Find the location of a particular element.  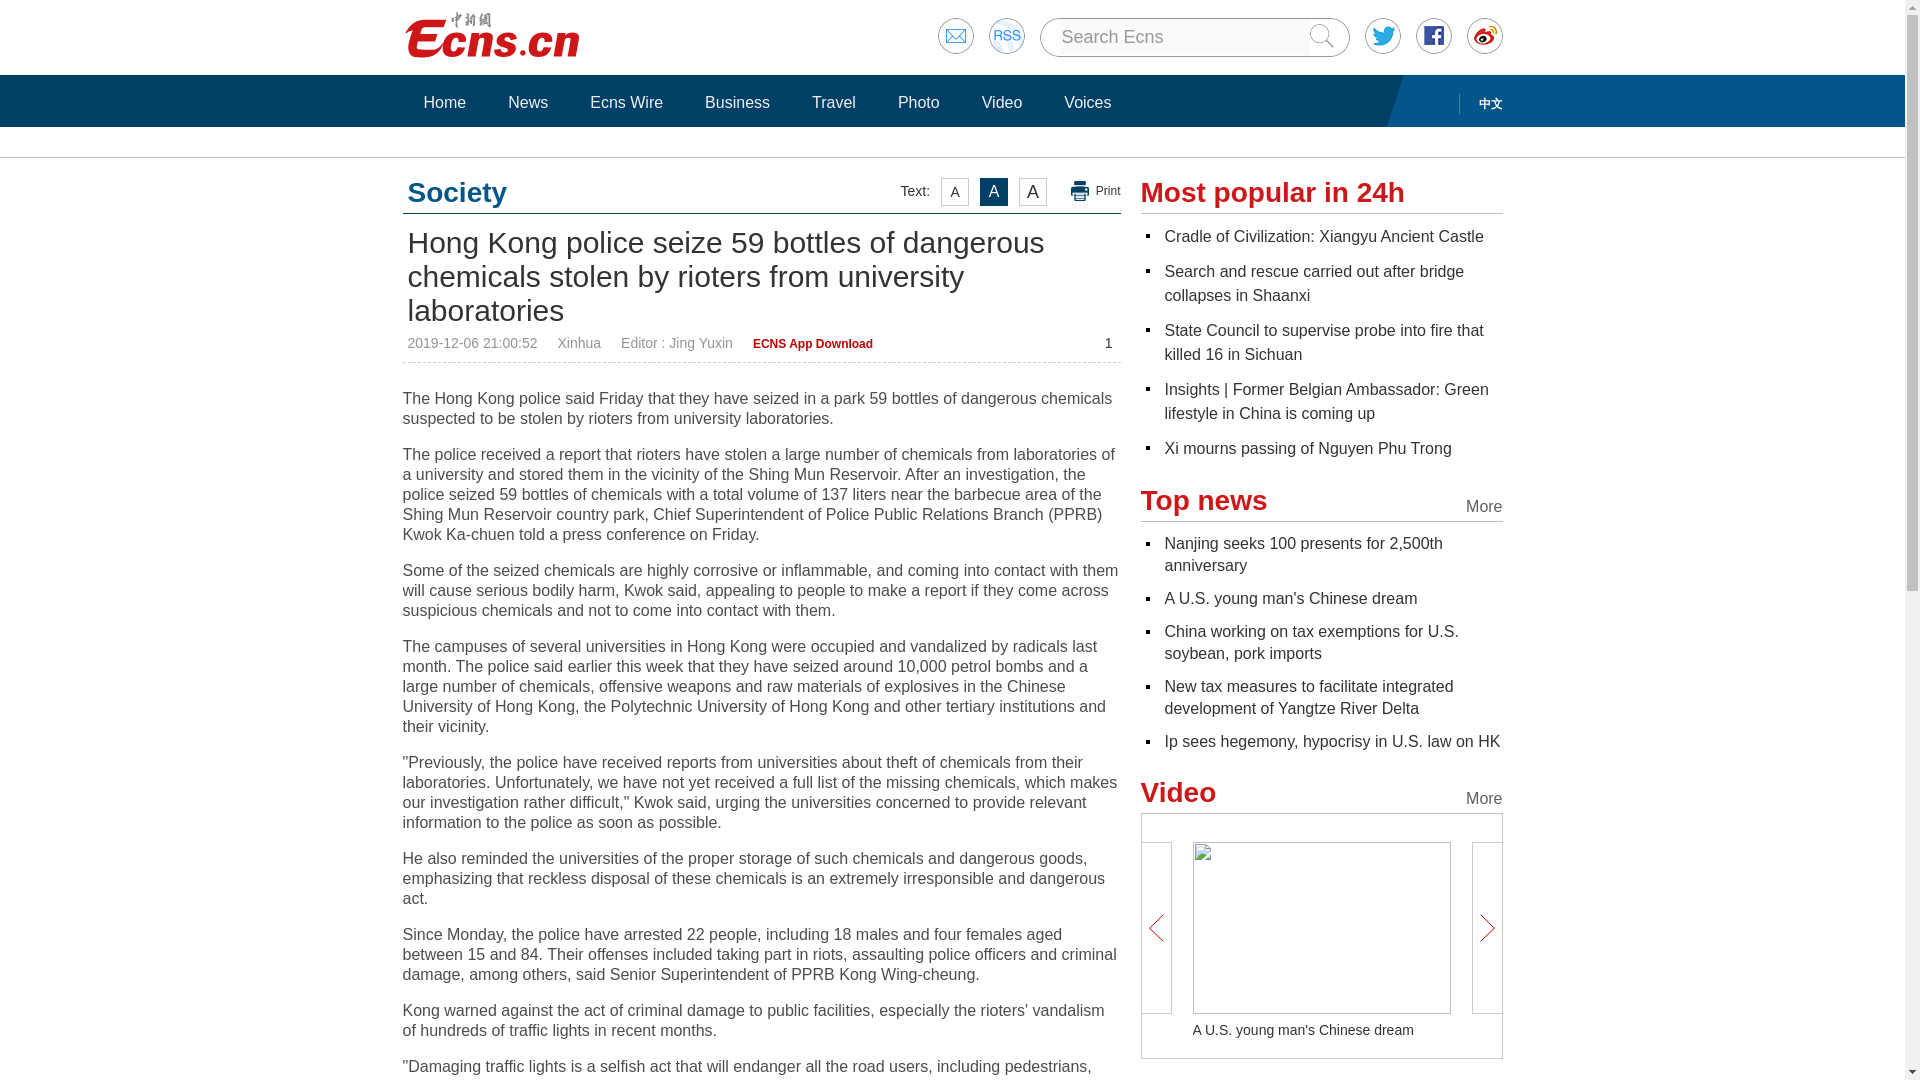

ECNS App Download is located at coordinates (812, 344).